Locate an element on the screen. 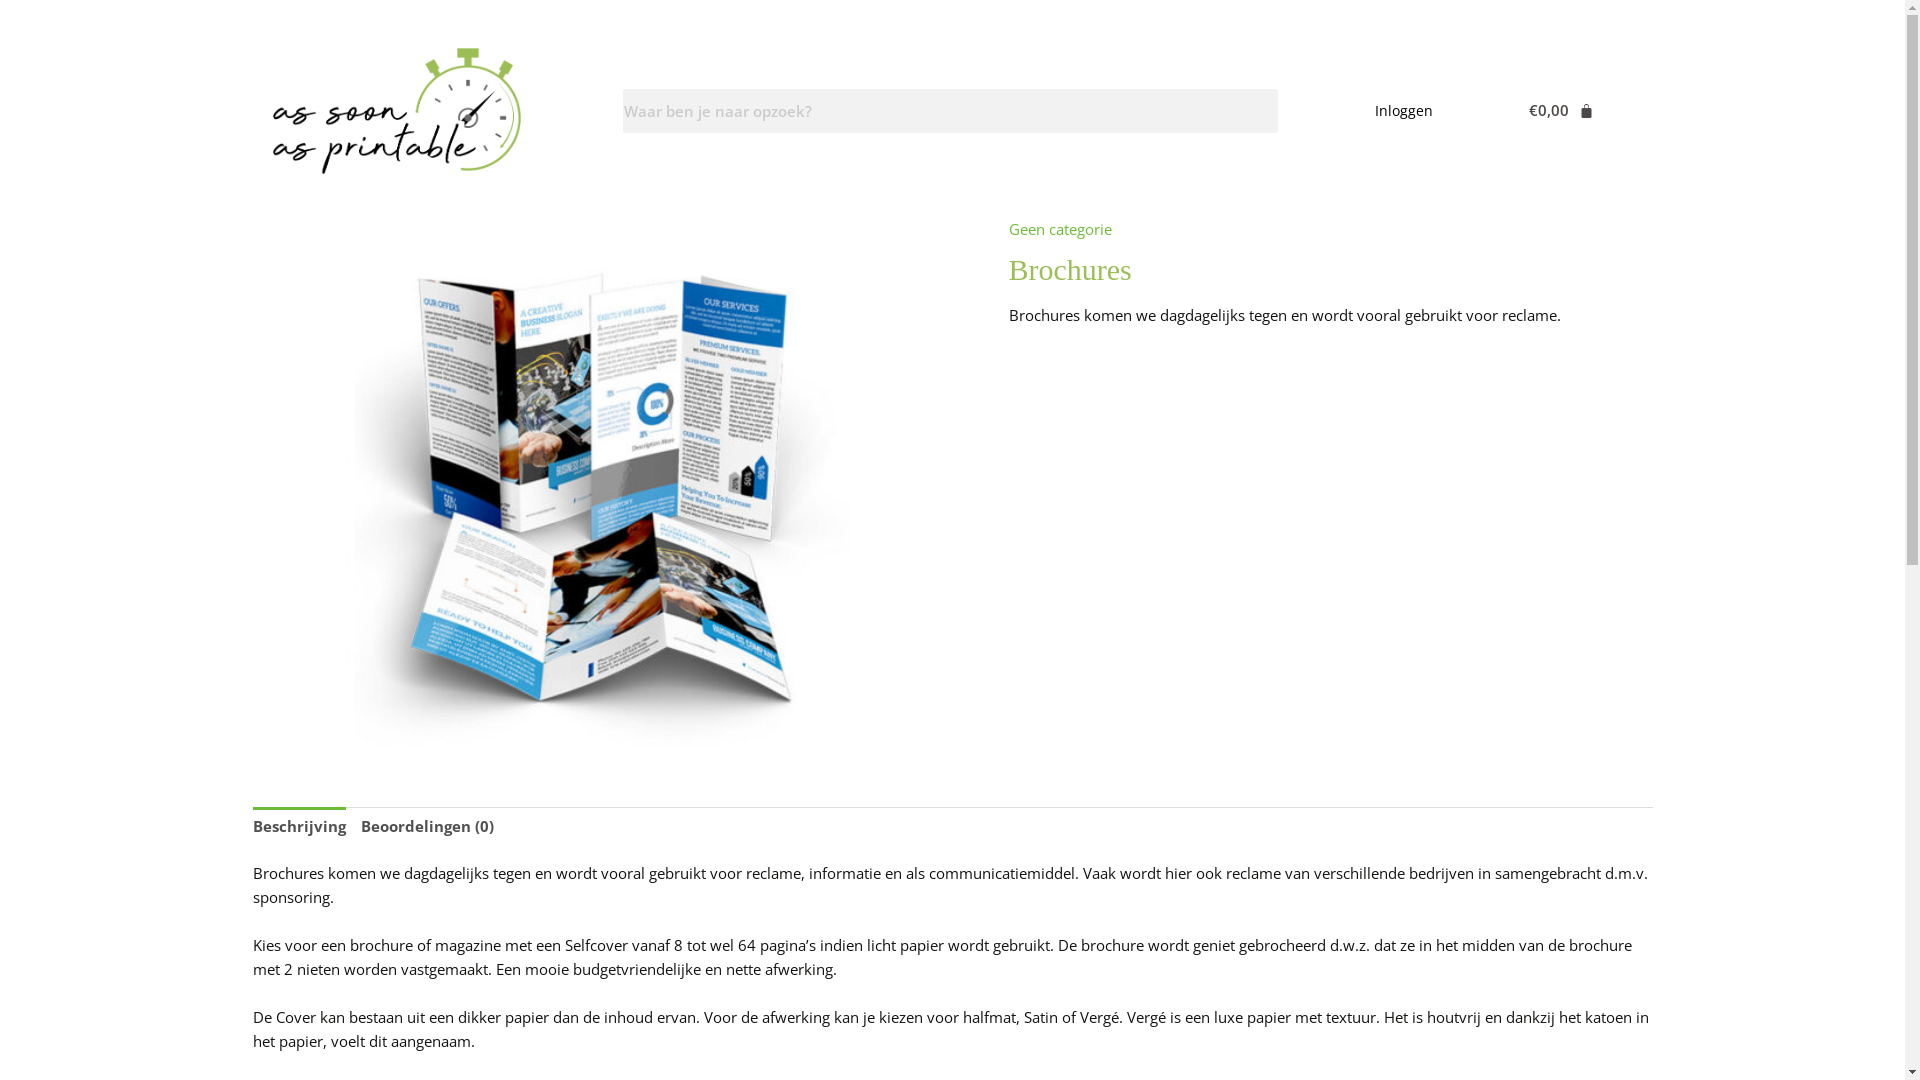  Inloggen is located at coordinates (1396, 111).